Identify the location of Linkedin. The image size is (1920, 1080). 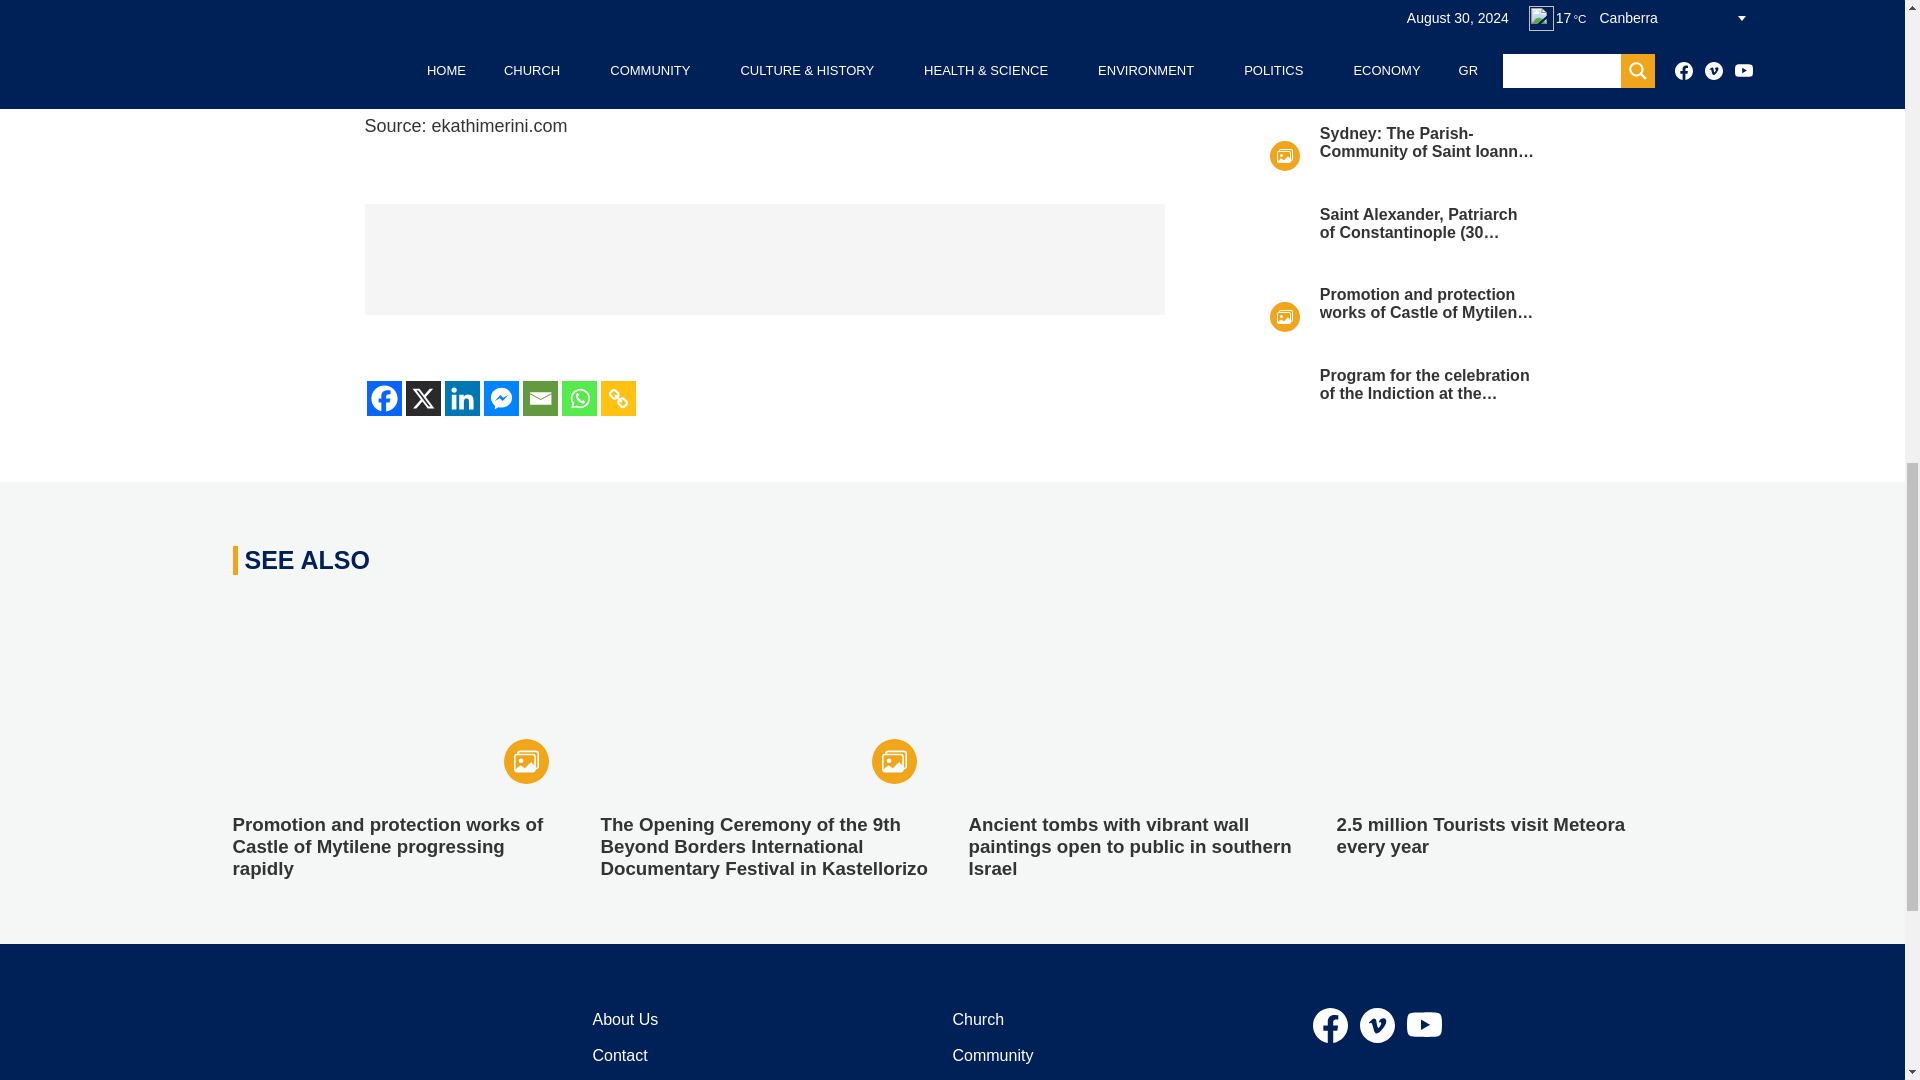
(460, 398).